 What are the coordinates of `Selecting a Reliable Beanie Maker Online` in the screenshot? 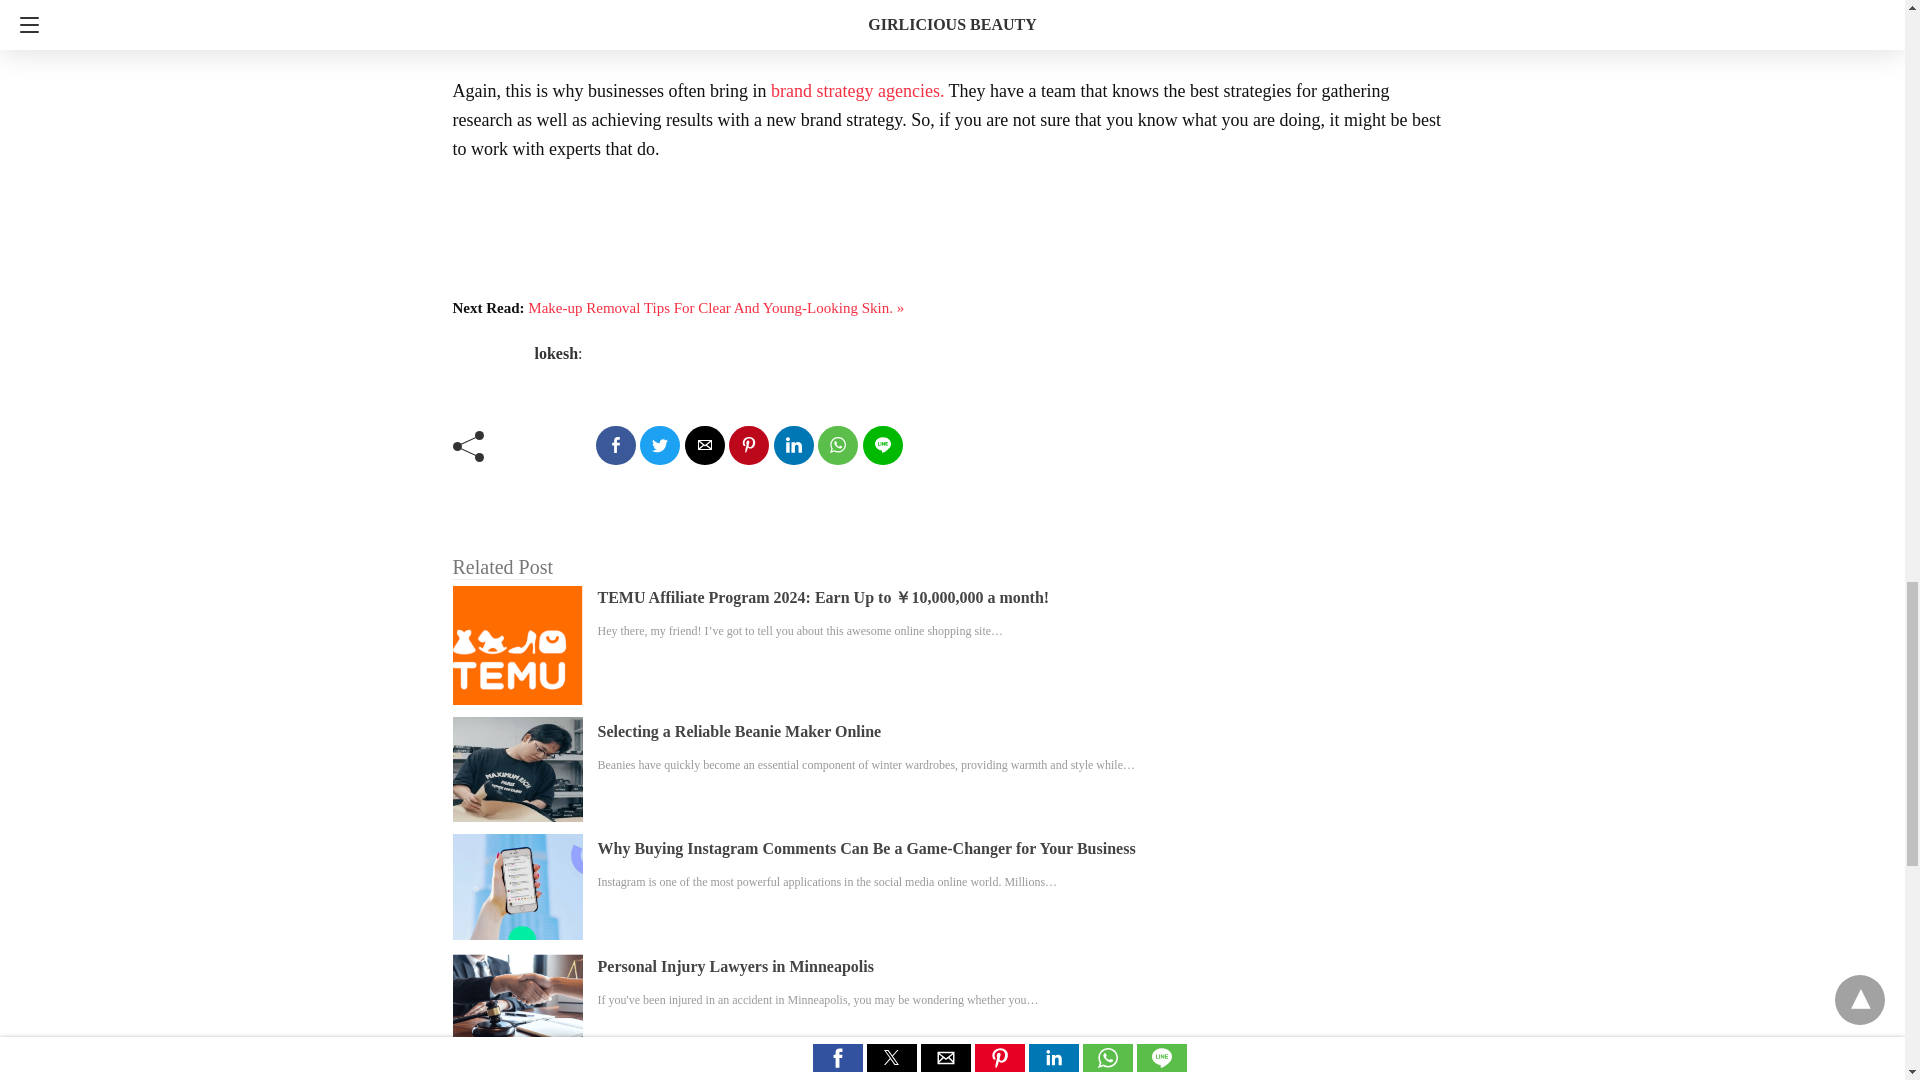 It's located at (739, 730).